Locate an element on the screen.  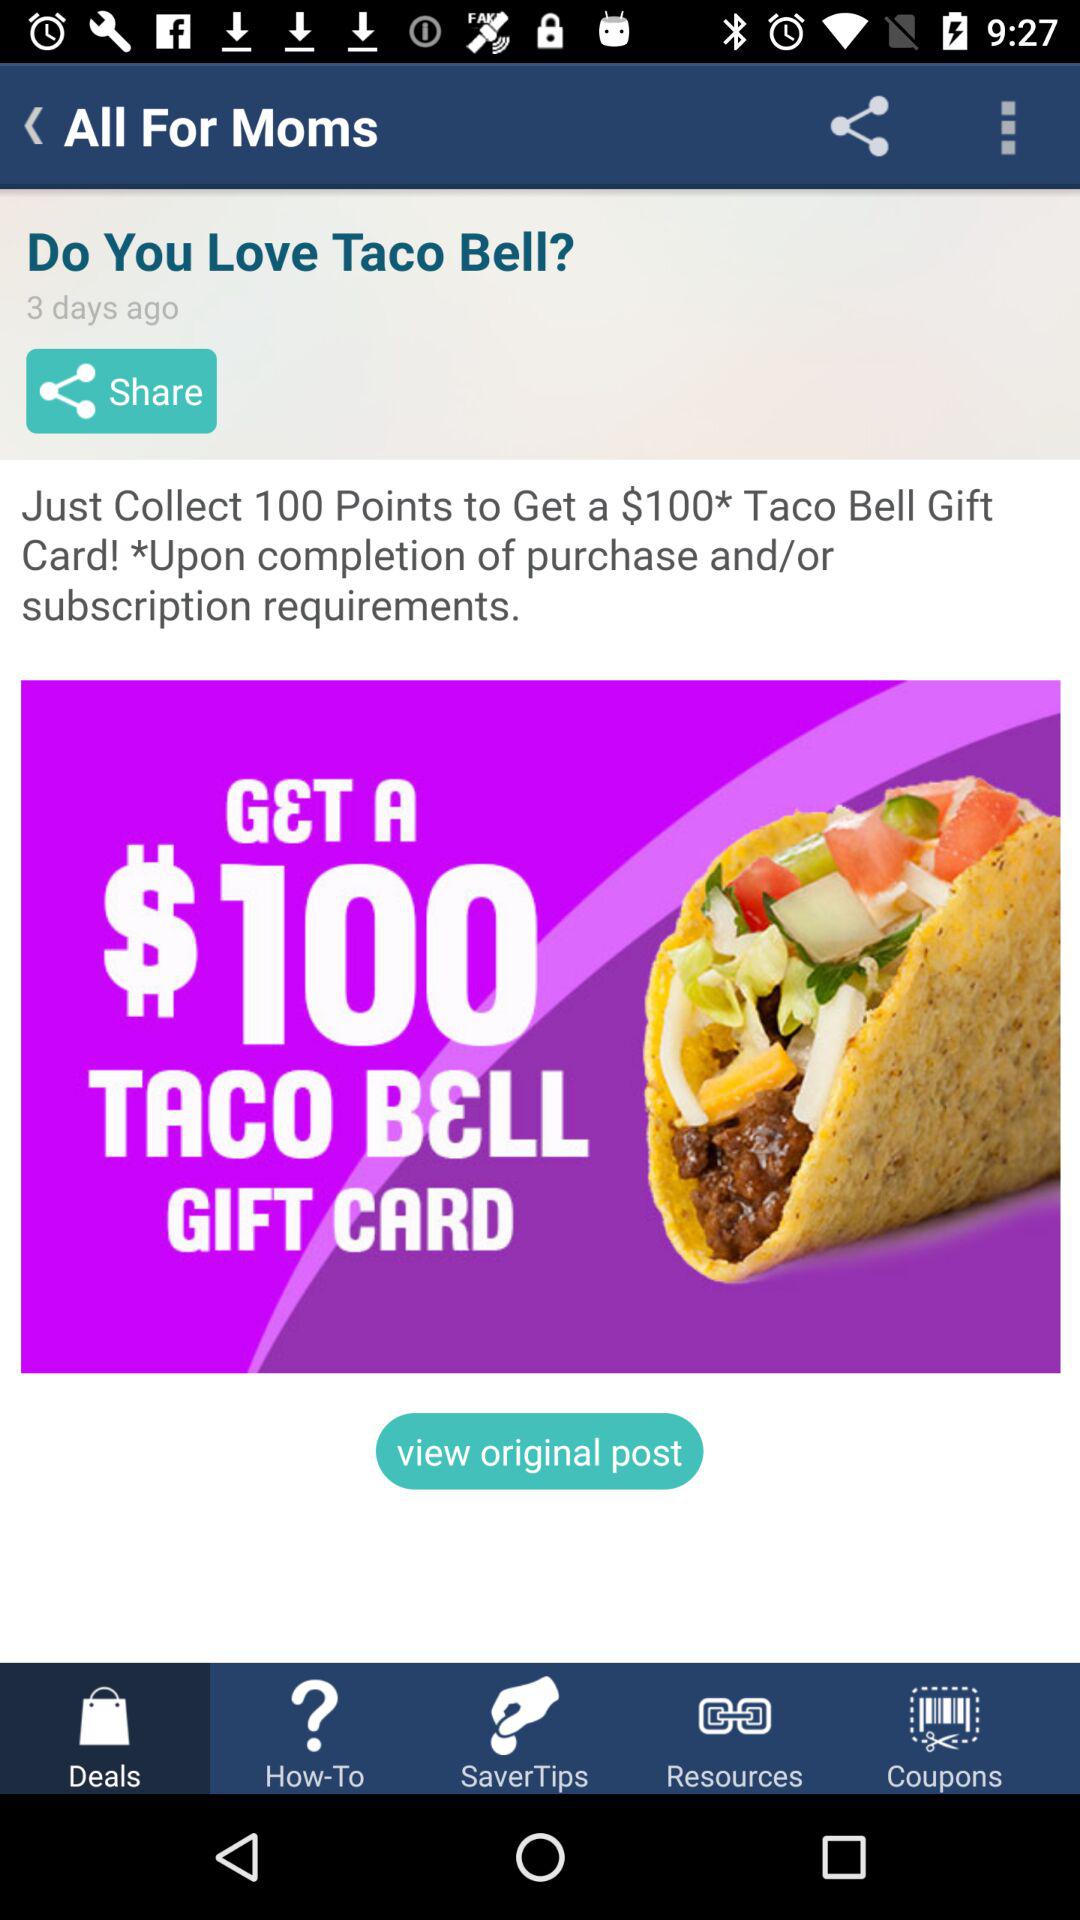
click on the text view original post is located at coordinates (540, 1451).